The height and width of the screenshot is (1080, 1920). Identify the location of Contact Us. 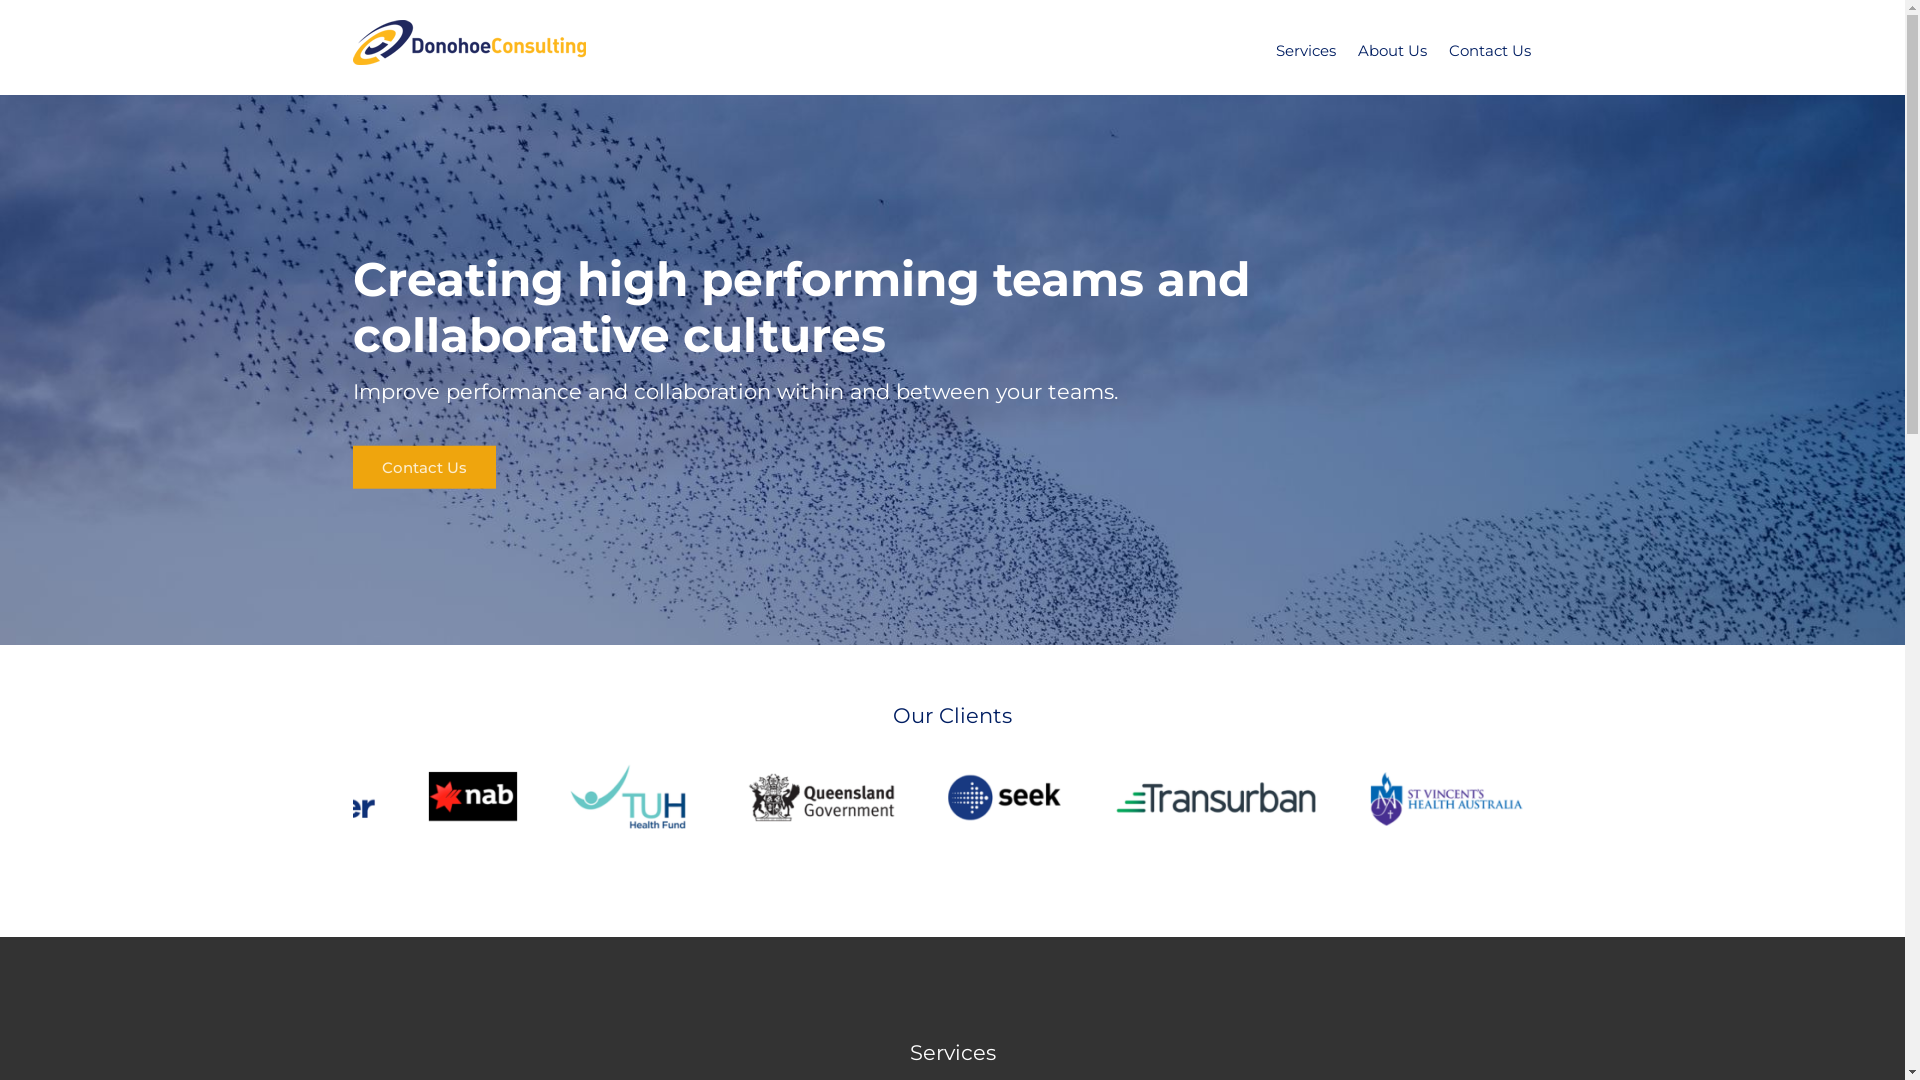
(1489, 48).